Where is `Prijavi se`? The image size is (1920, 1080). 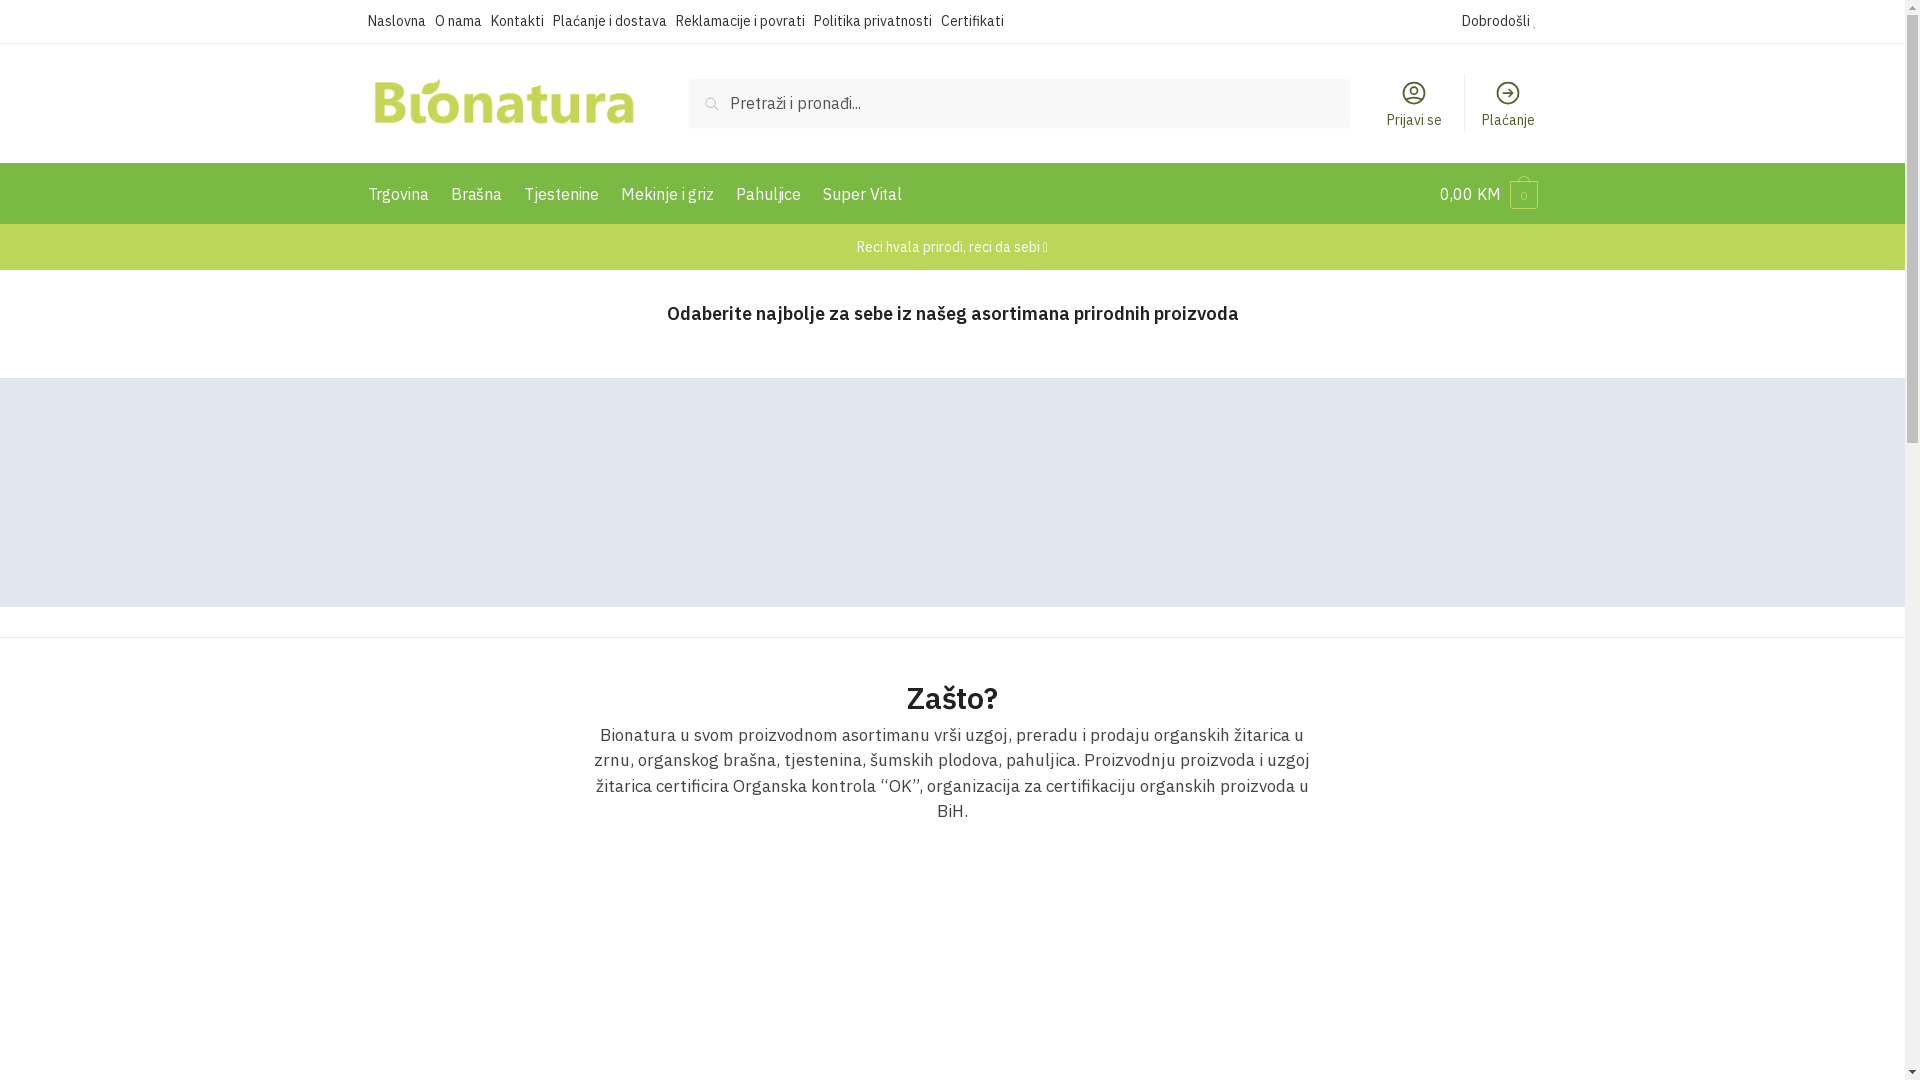
Prijavi se is located at coordinates (1414, 103).